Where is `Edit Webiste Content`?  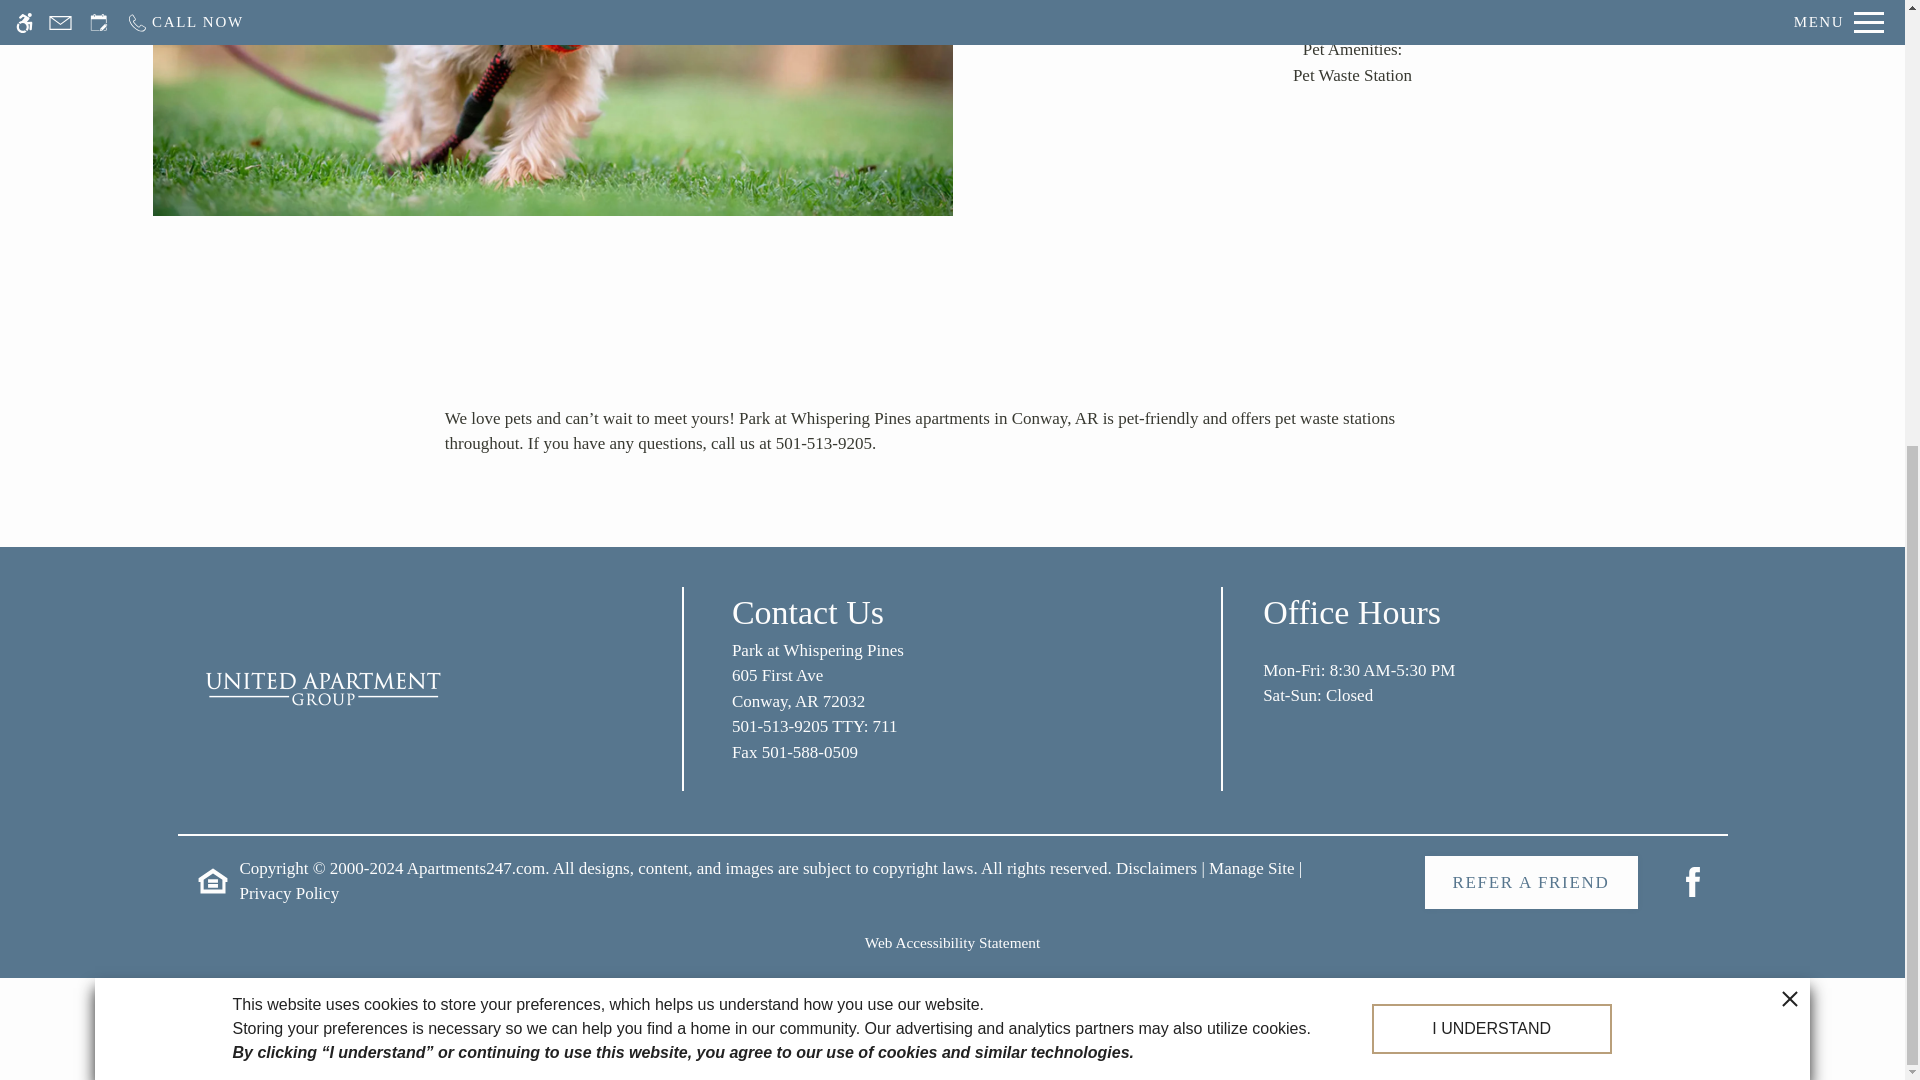
Edit Webiste Content is located at coordinates (322, 688).